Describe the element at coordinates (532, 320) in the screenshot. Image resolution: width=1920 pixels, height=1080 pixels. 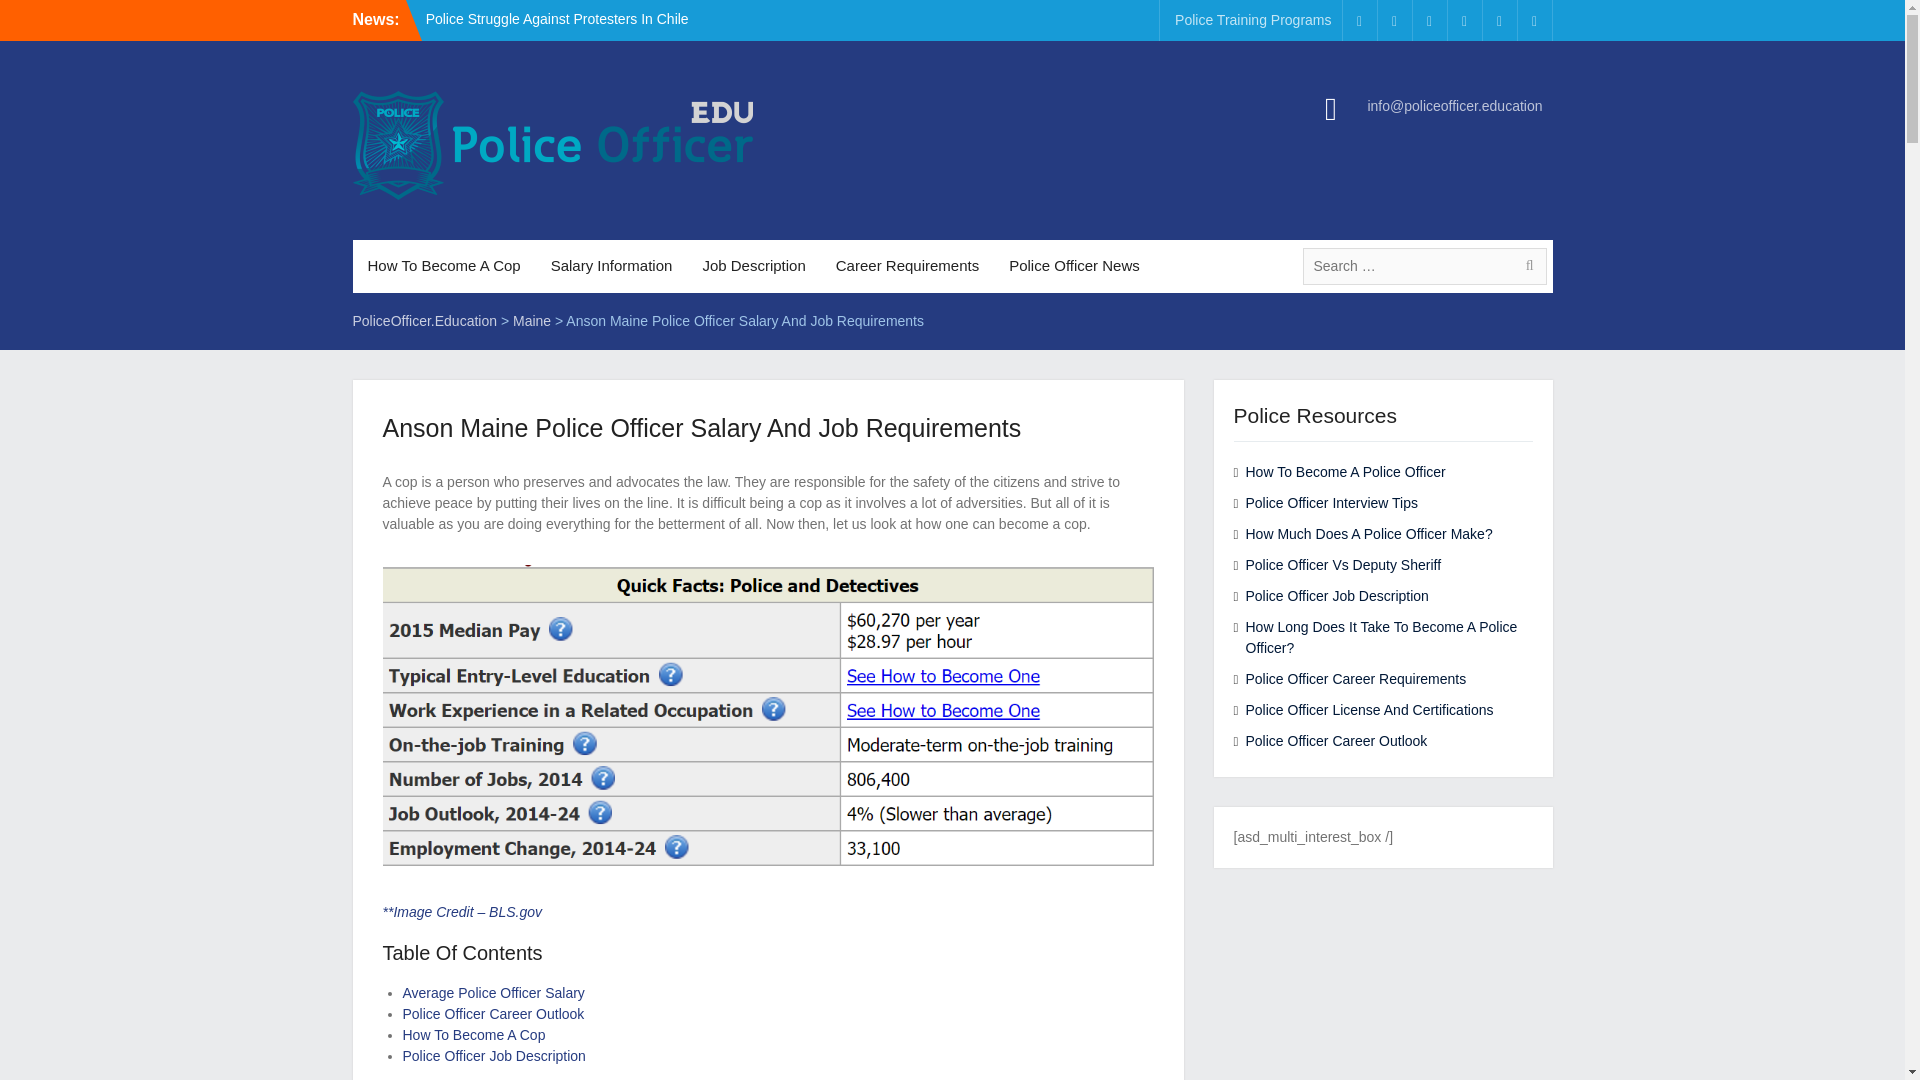
I see `Maine` at that location.